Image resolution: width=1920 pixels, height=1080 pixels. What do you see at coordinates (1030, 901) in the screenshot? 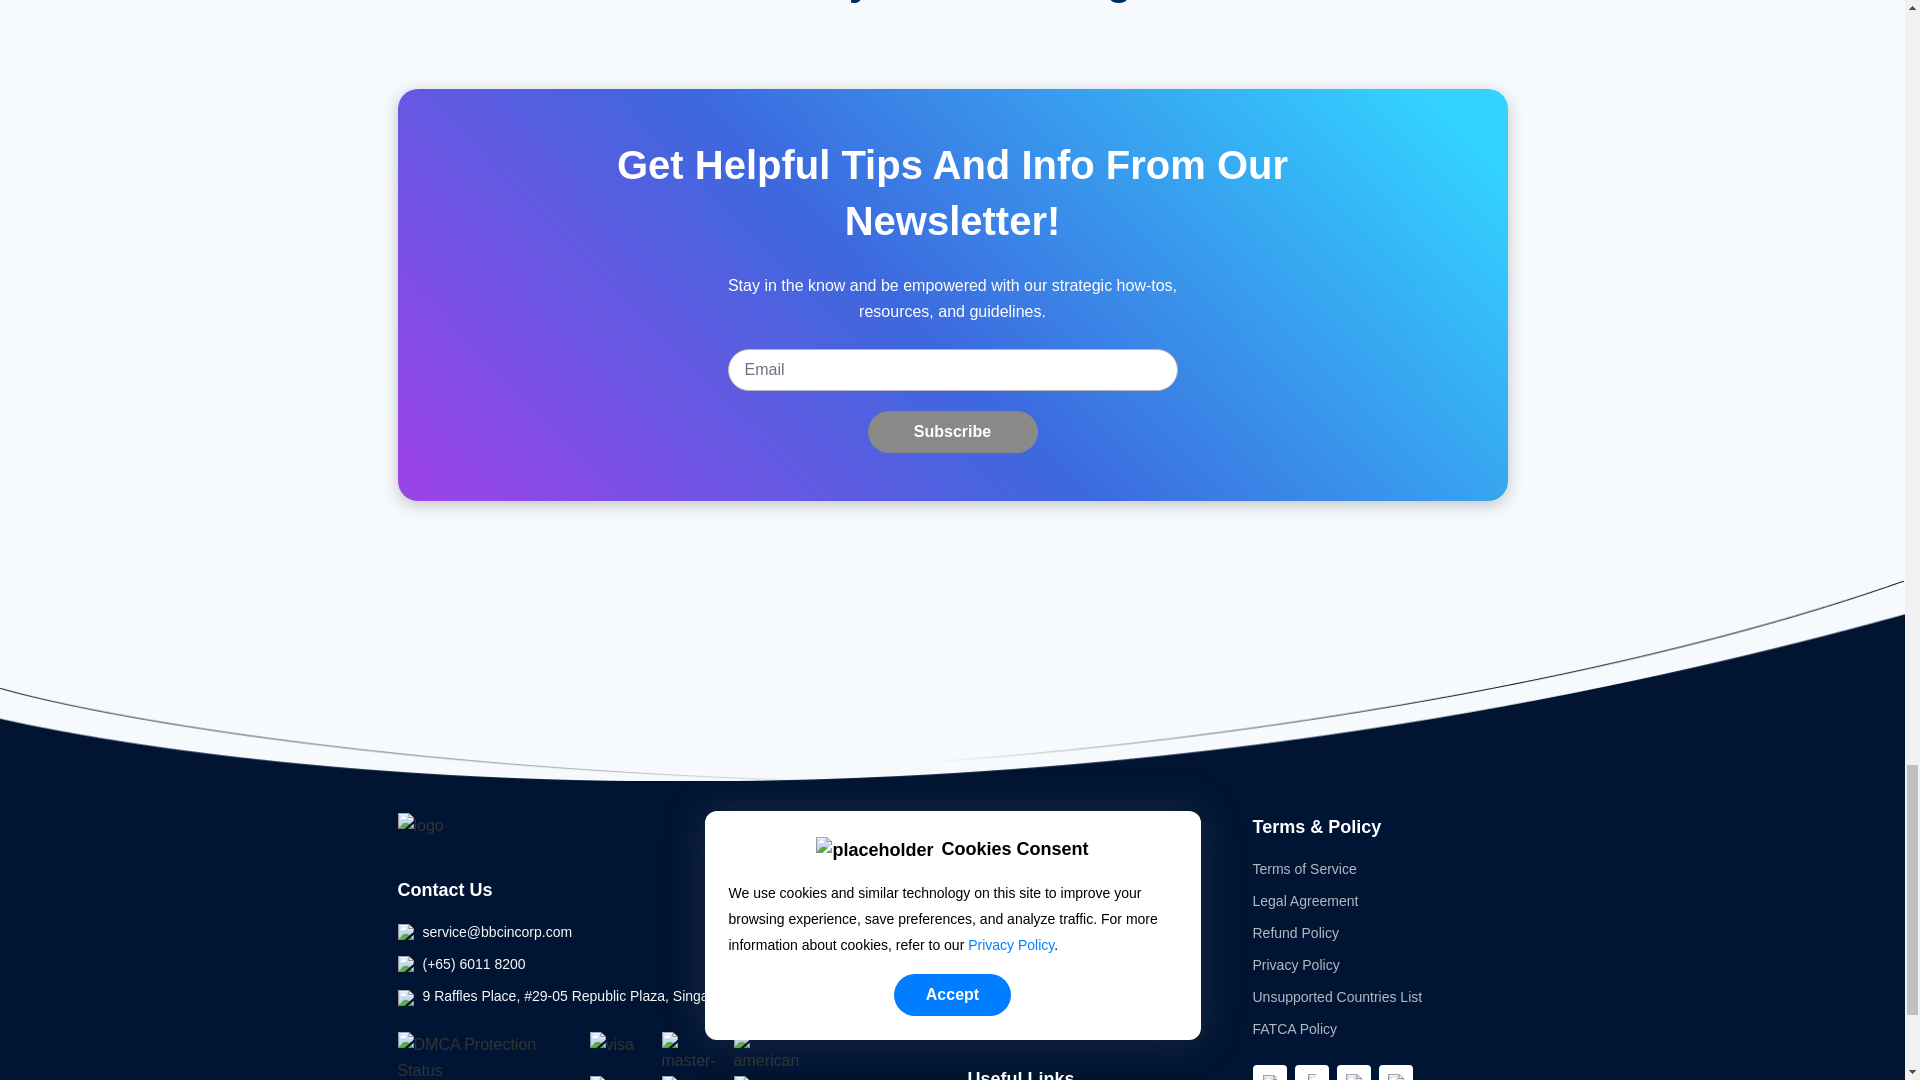
I see `Open Bank Account` at bounding box center [1030, 901].